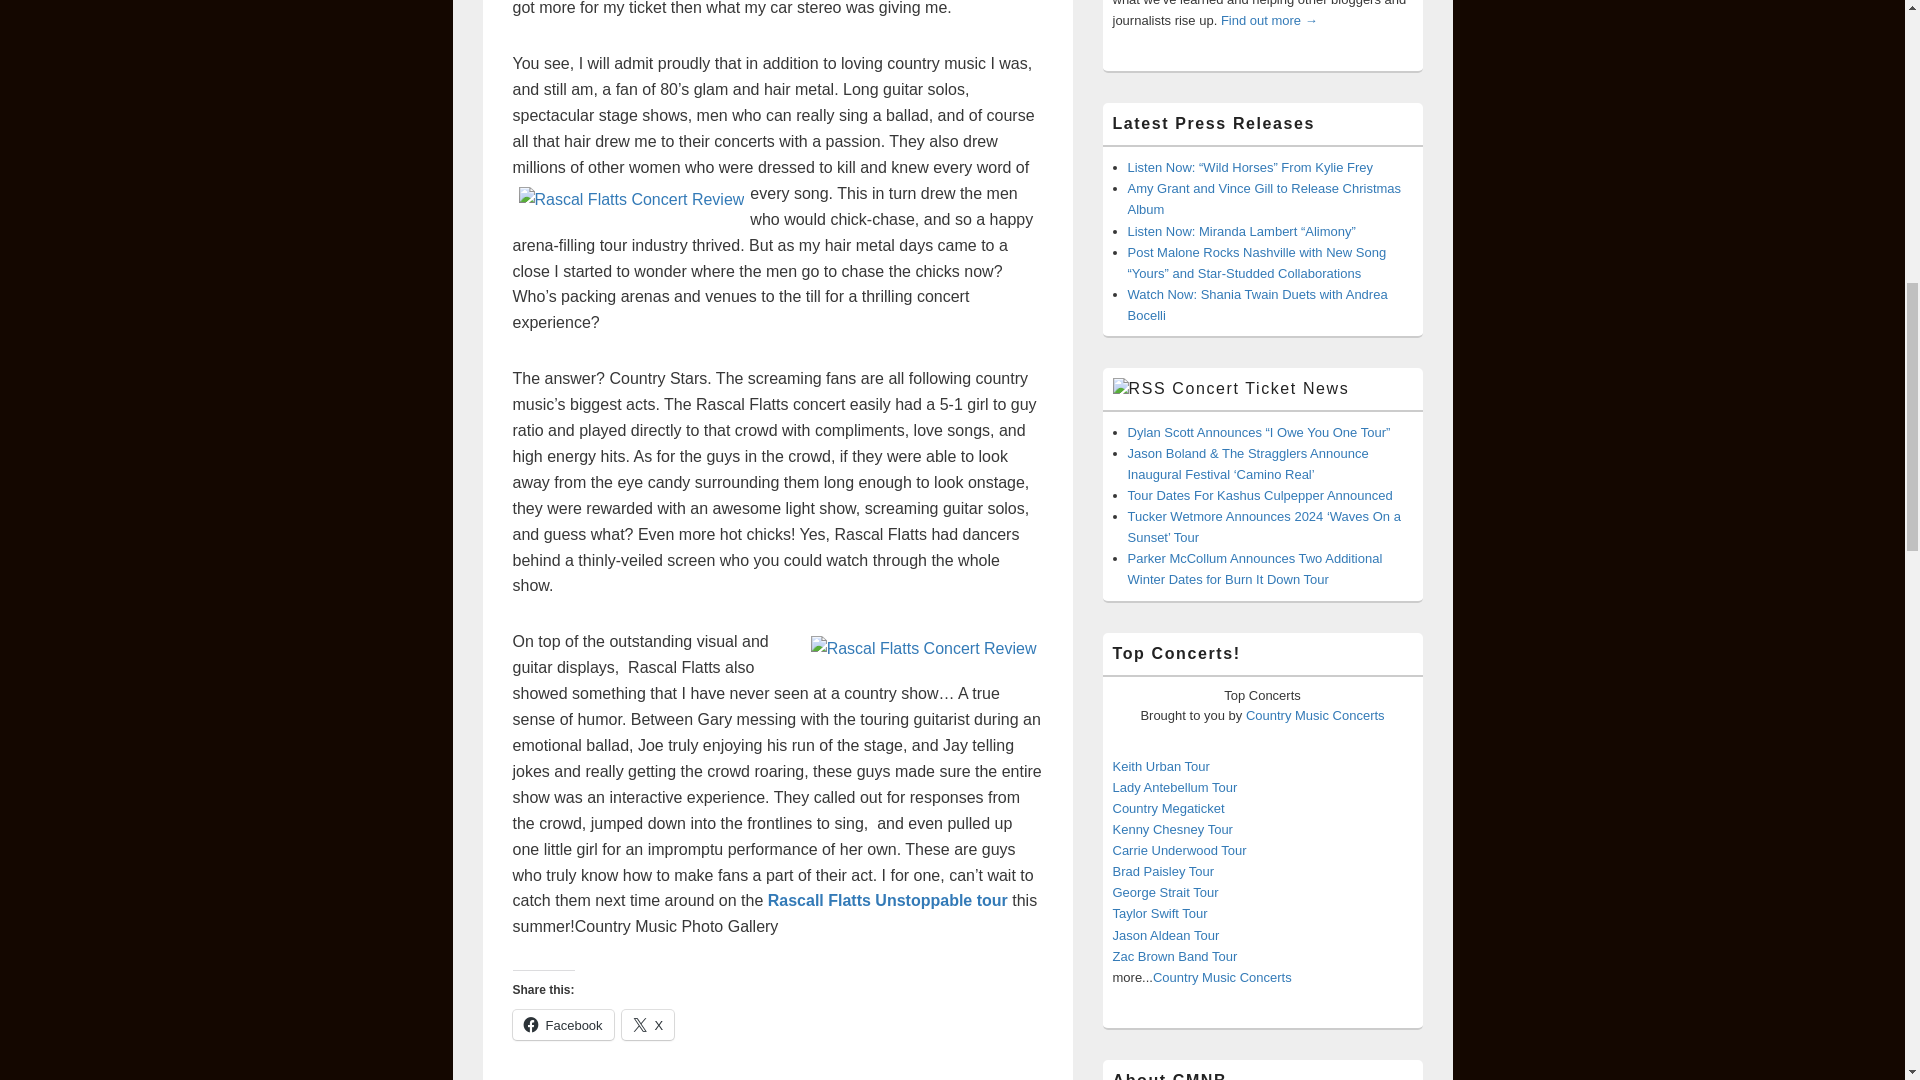  I want to click on Click to share on Facebook, so click(562, 1024).